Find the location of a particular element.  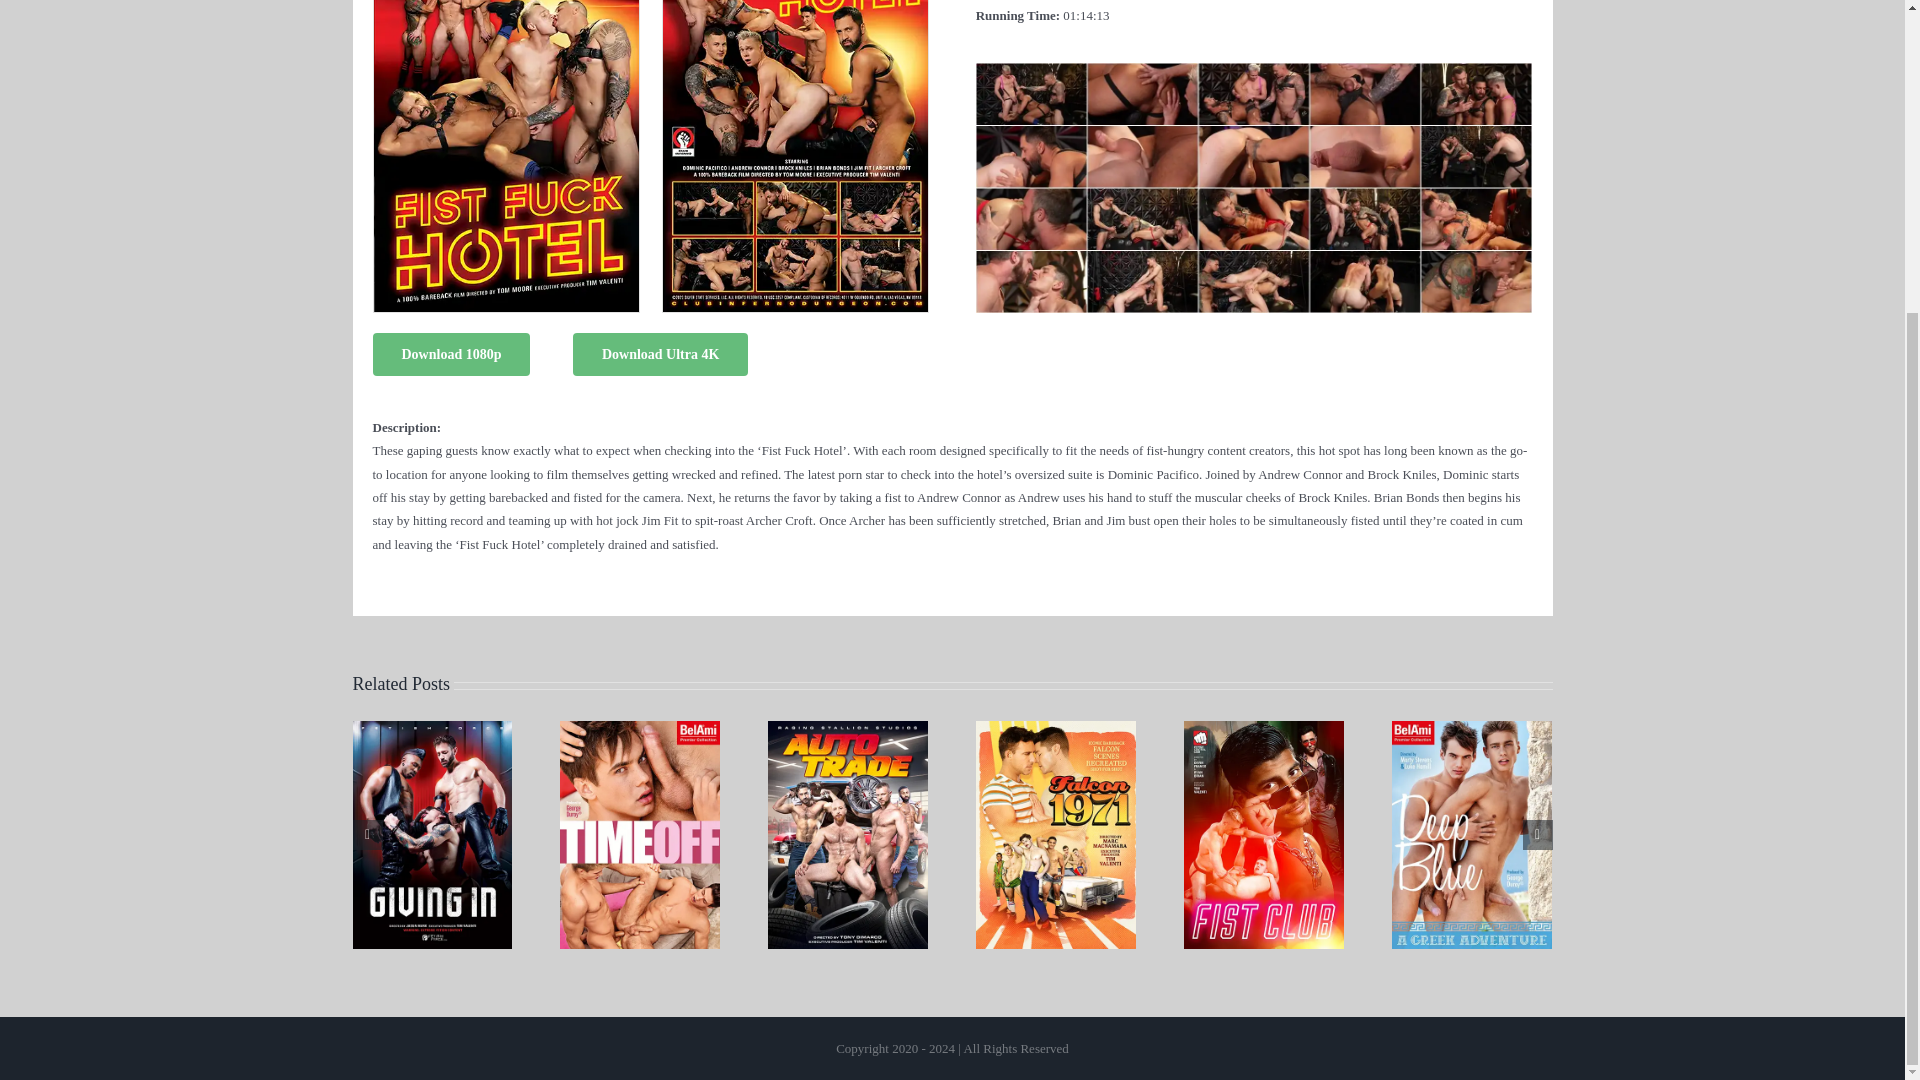

Fist Fuck Hotel is located at coordinates (1254, 68).